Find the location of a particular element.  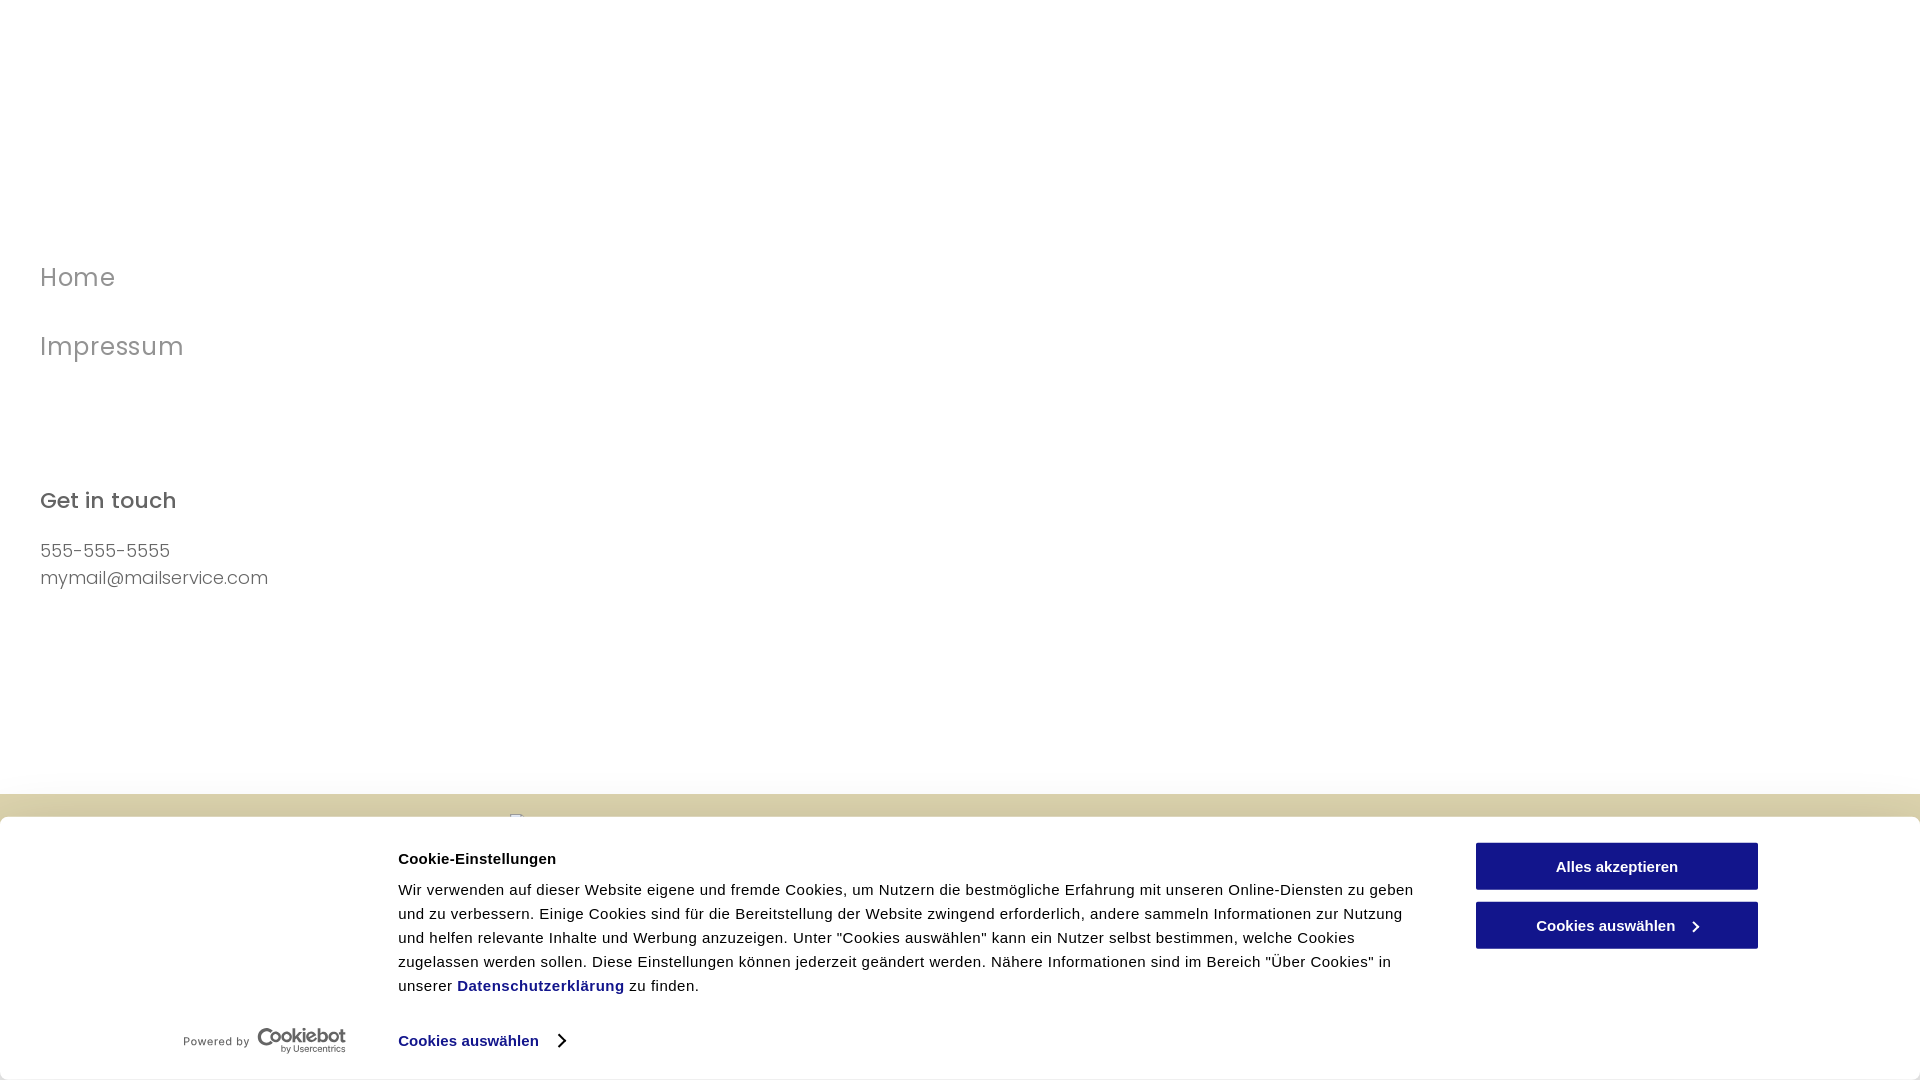

Impressum is located at coordinates (510, 348).